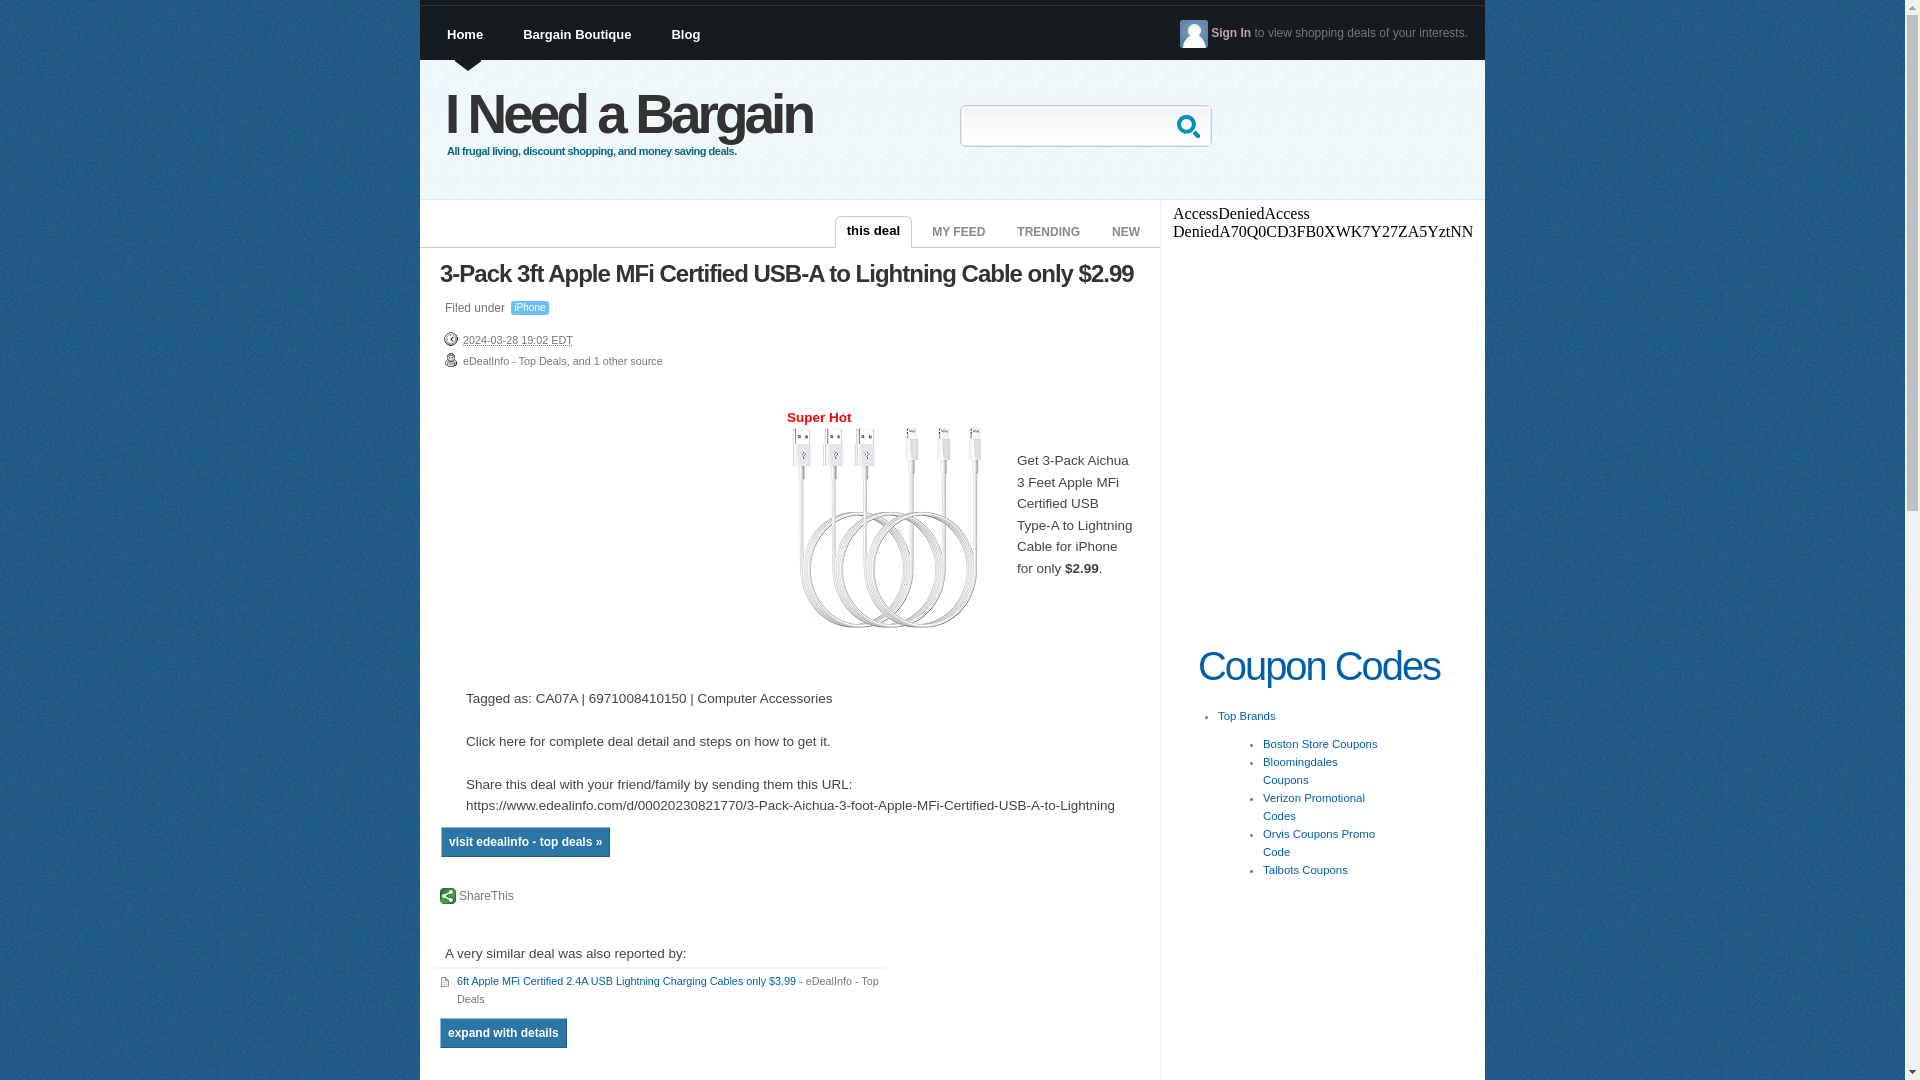 This screenshot has width=1920, height=1080. What do you see at coordinates (1314, 806) in the screenshot?
I see `Verizon Promotional Codes` at bounding box center [1314, 806].